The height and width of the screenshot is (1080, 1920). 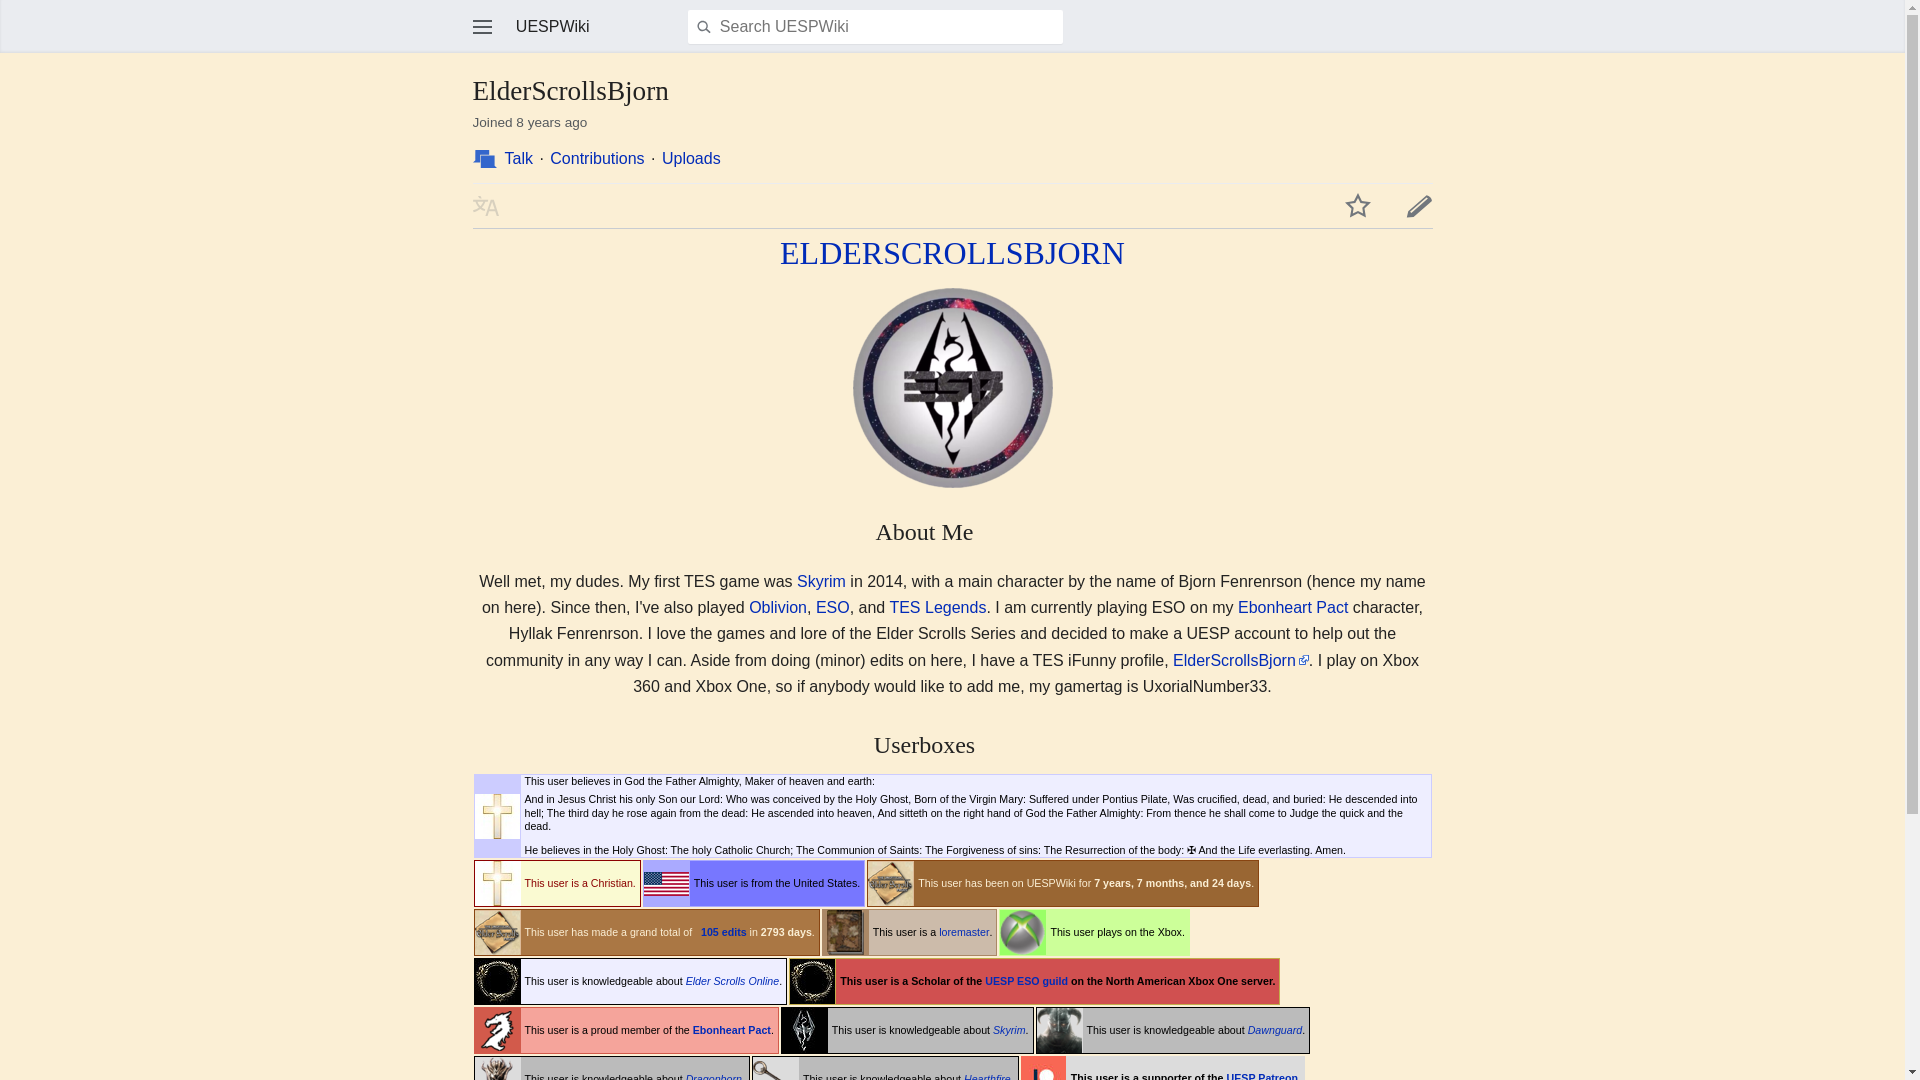 I want to click on Edit, so click(x=1418, y=206).